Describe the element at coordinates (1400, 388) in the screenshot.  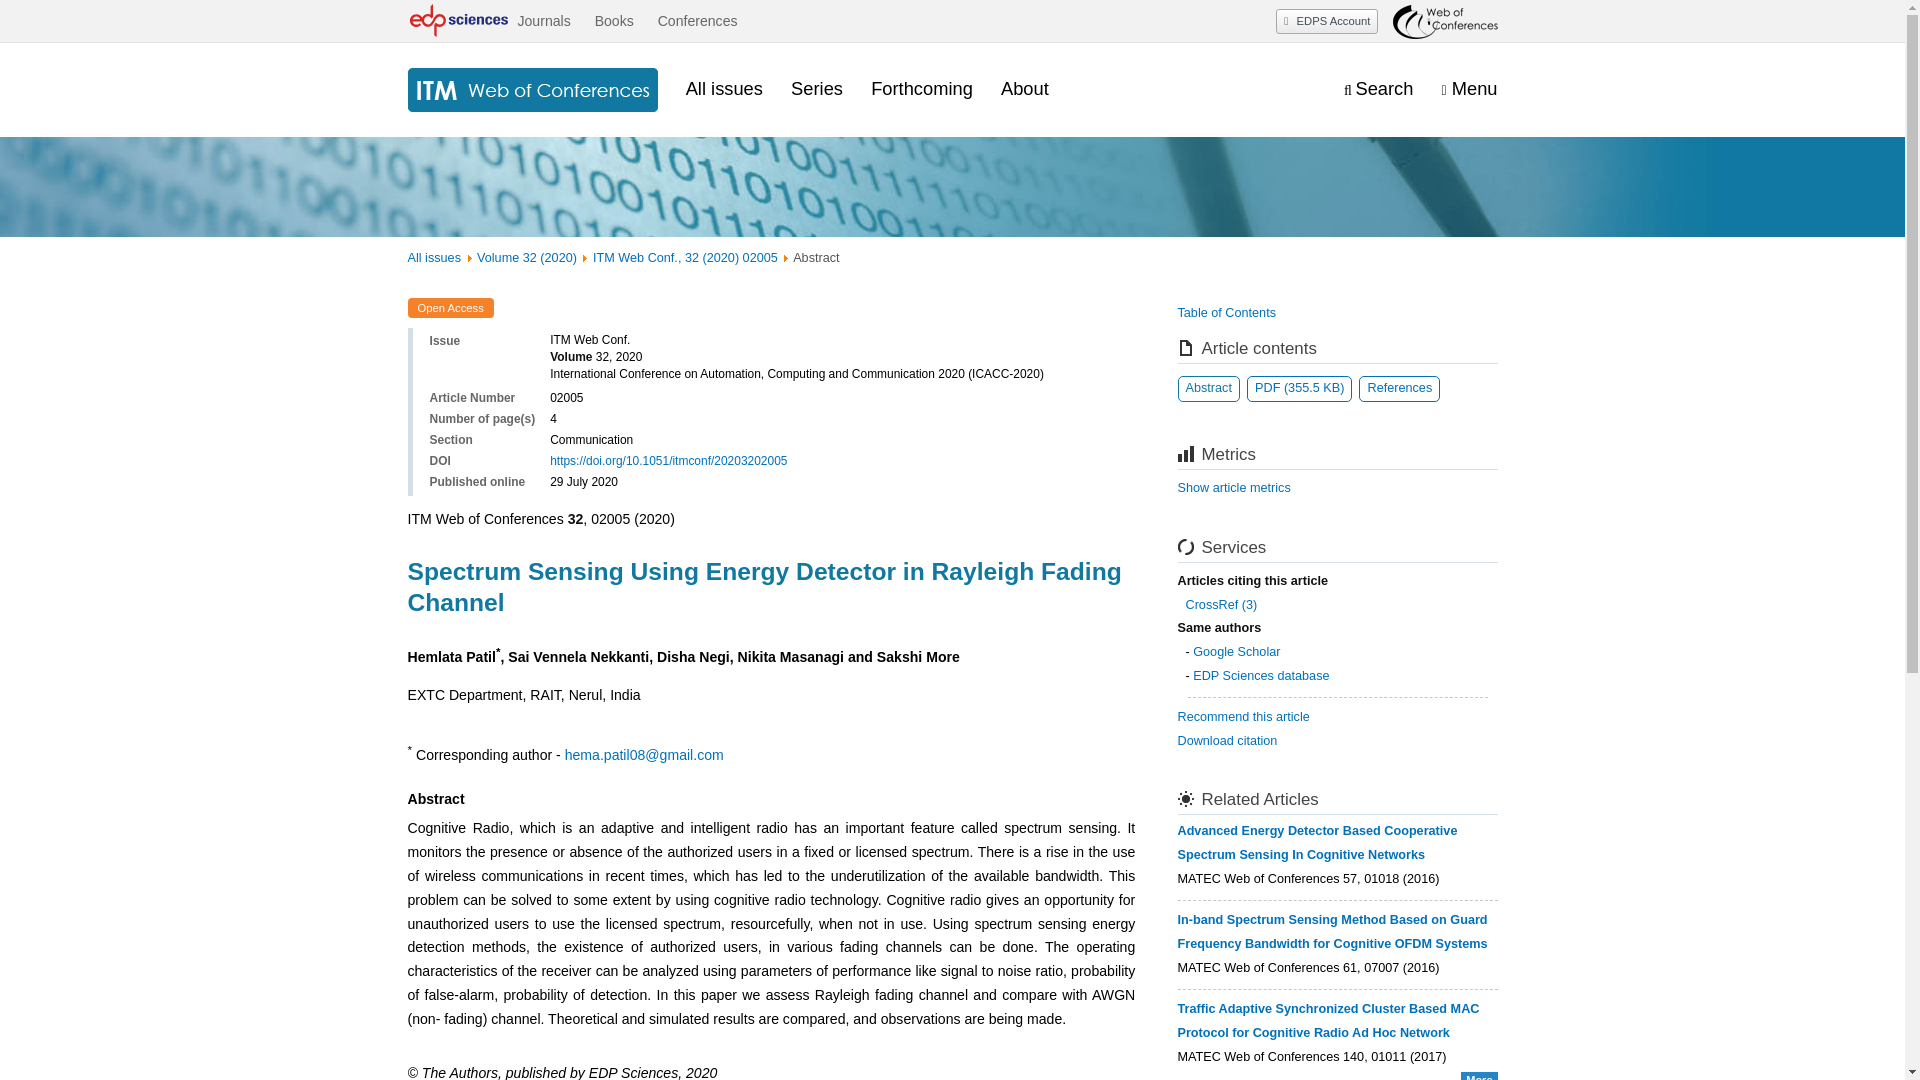
I see `References` at that location.